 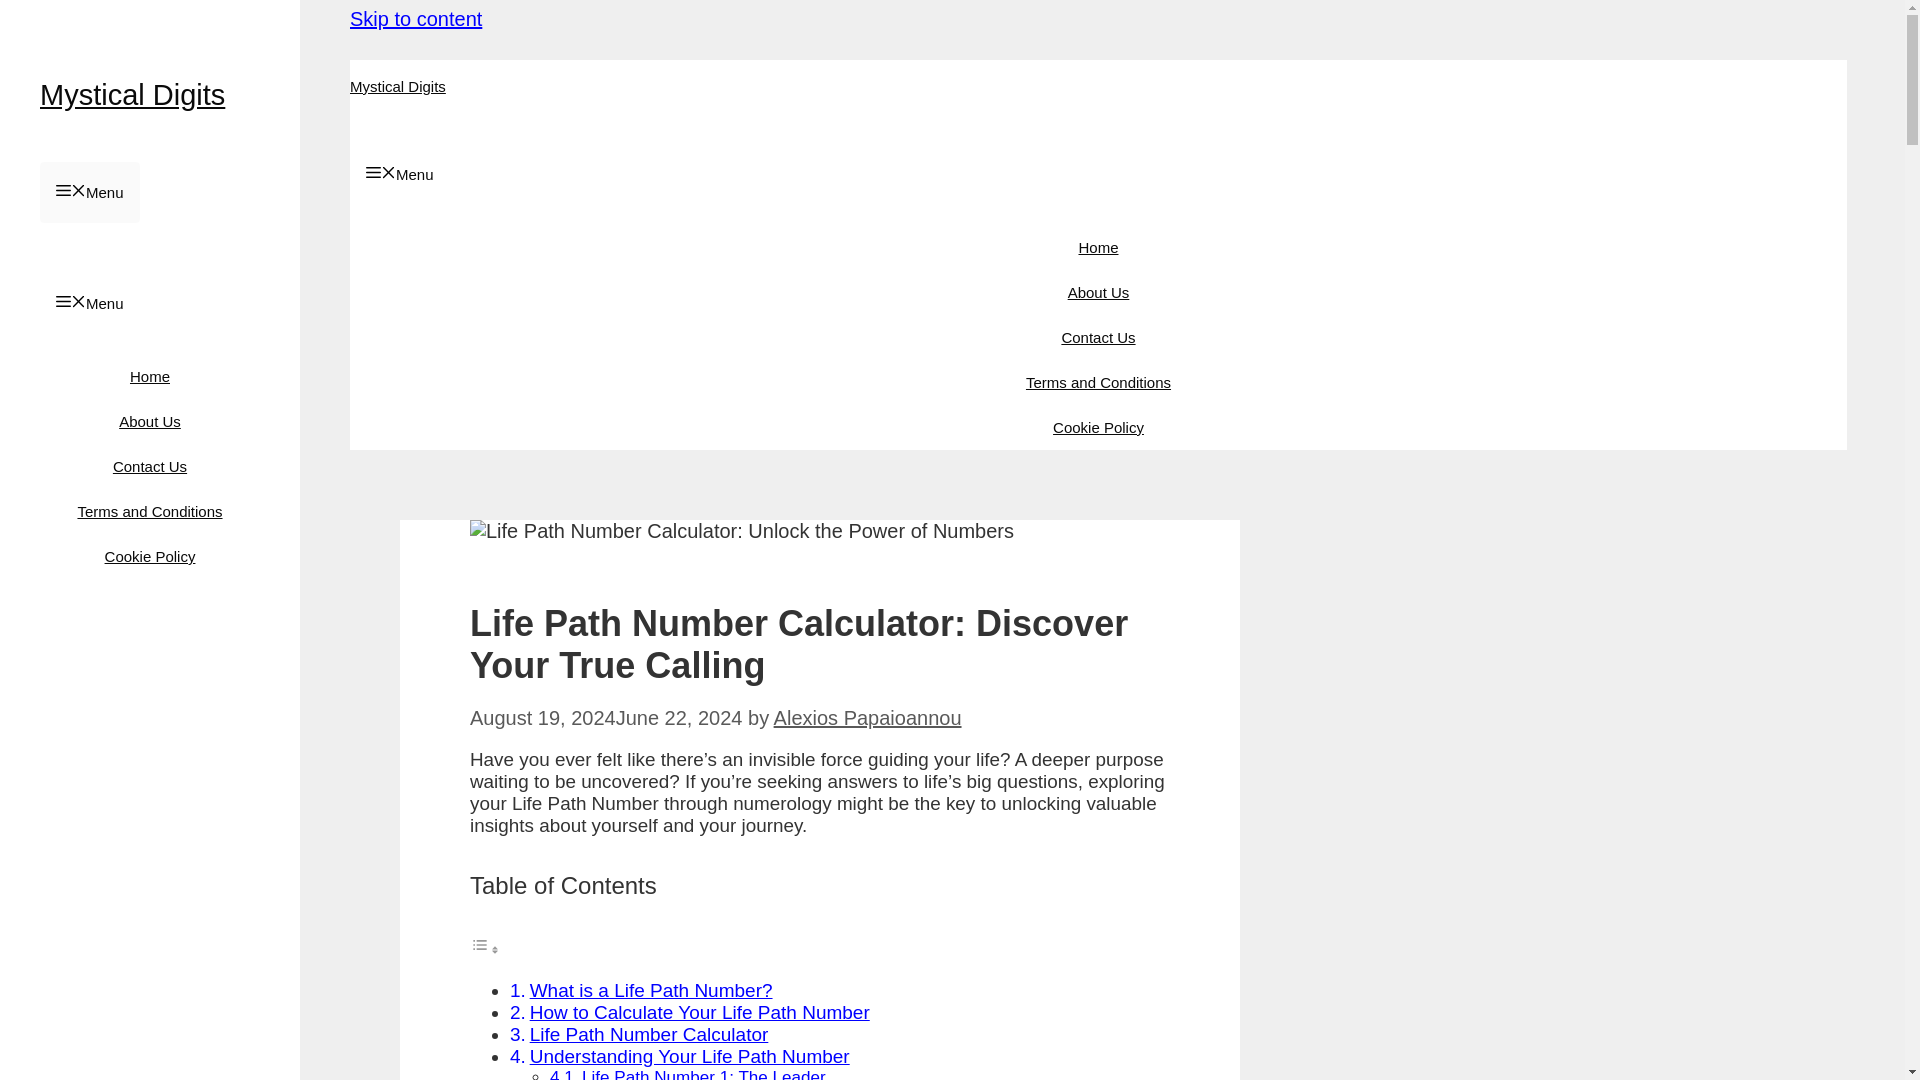 What do you see at coordinates (415, 18) in the screenshot?
I see `Skip to content` at bounding box center [415, 18].